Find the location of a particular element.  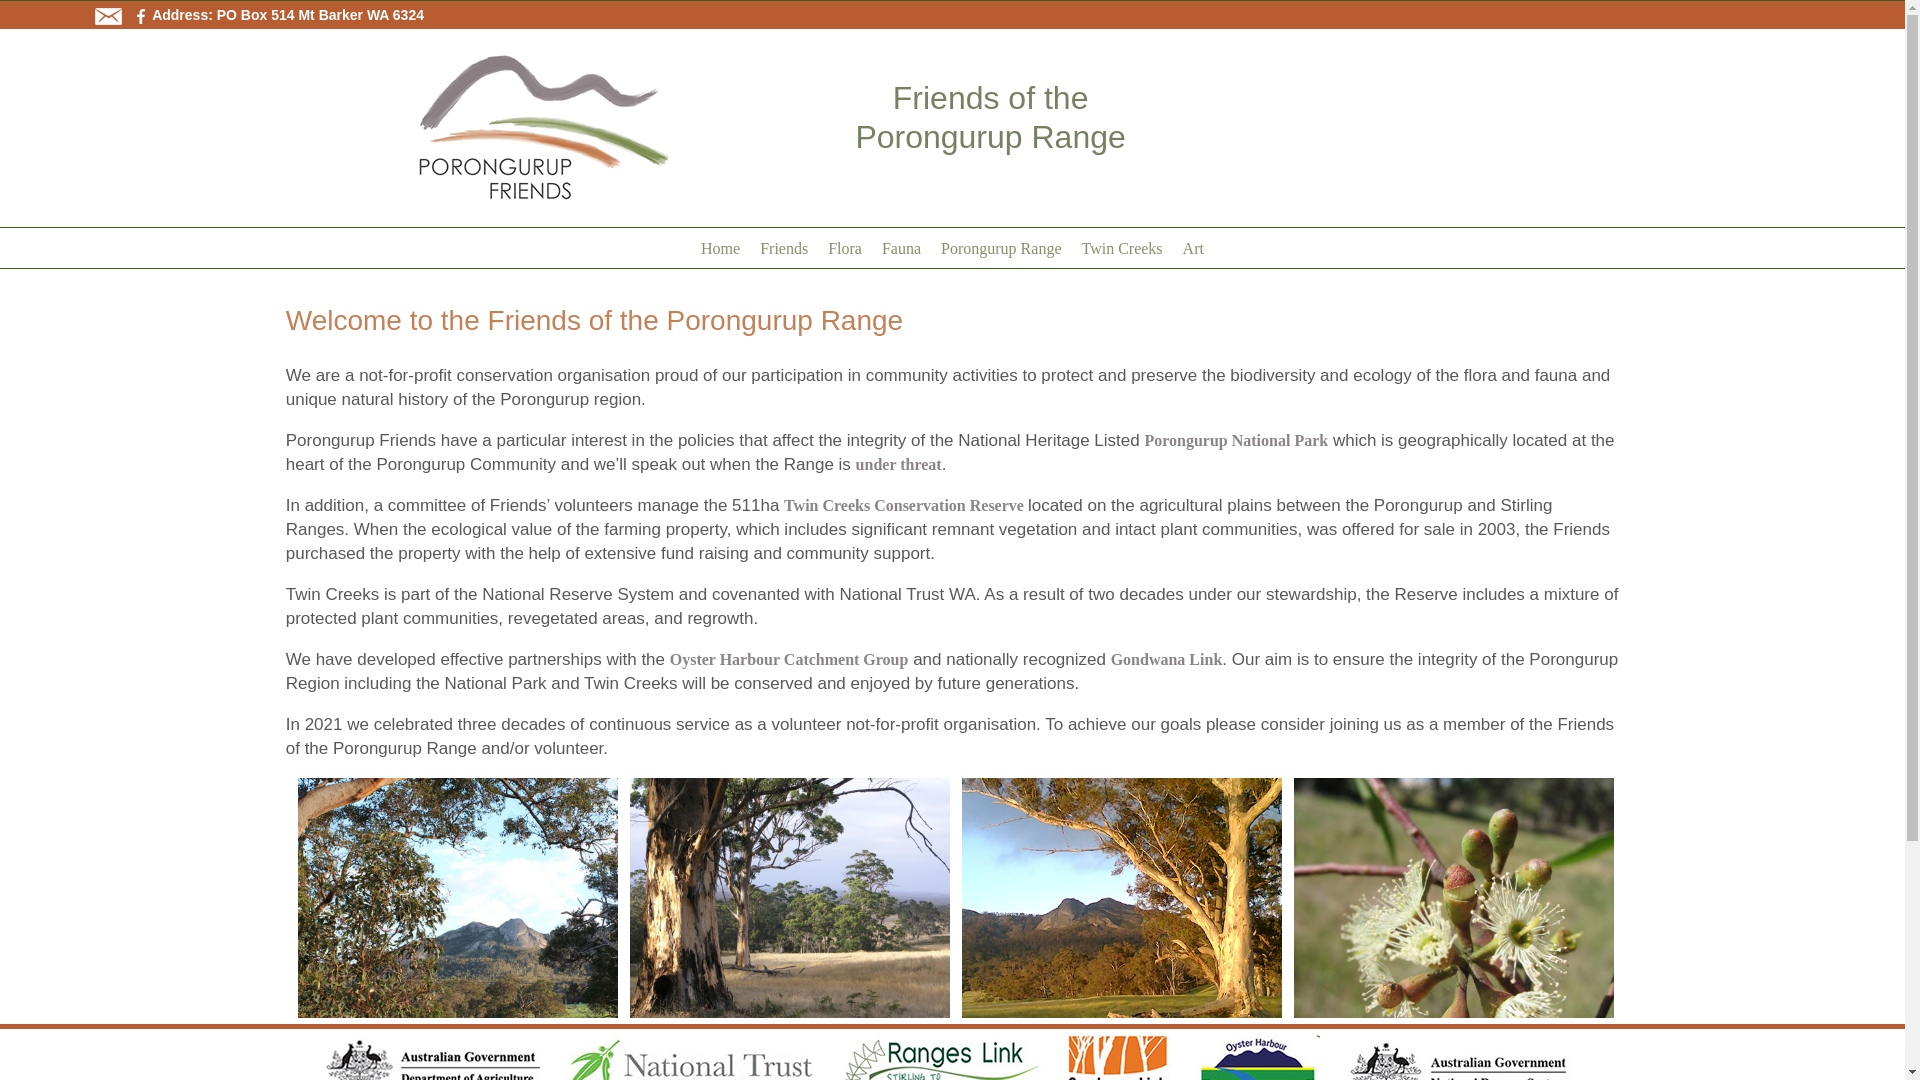

Flora is located at coordinates (845, 247).